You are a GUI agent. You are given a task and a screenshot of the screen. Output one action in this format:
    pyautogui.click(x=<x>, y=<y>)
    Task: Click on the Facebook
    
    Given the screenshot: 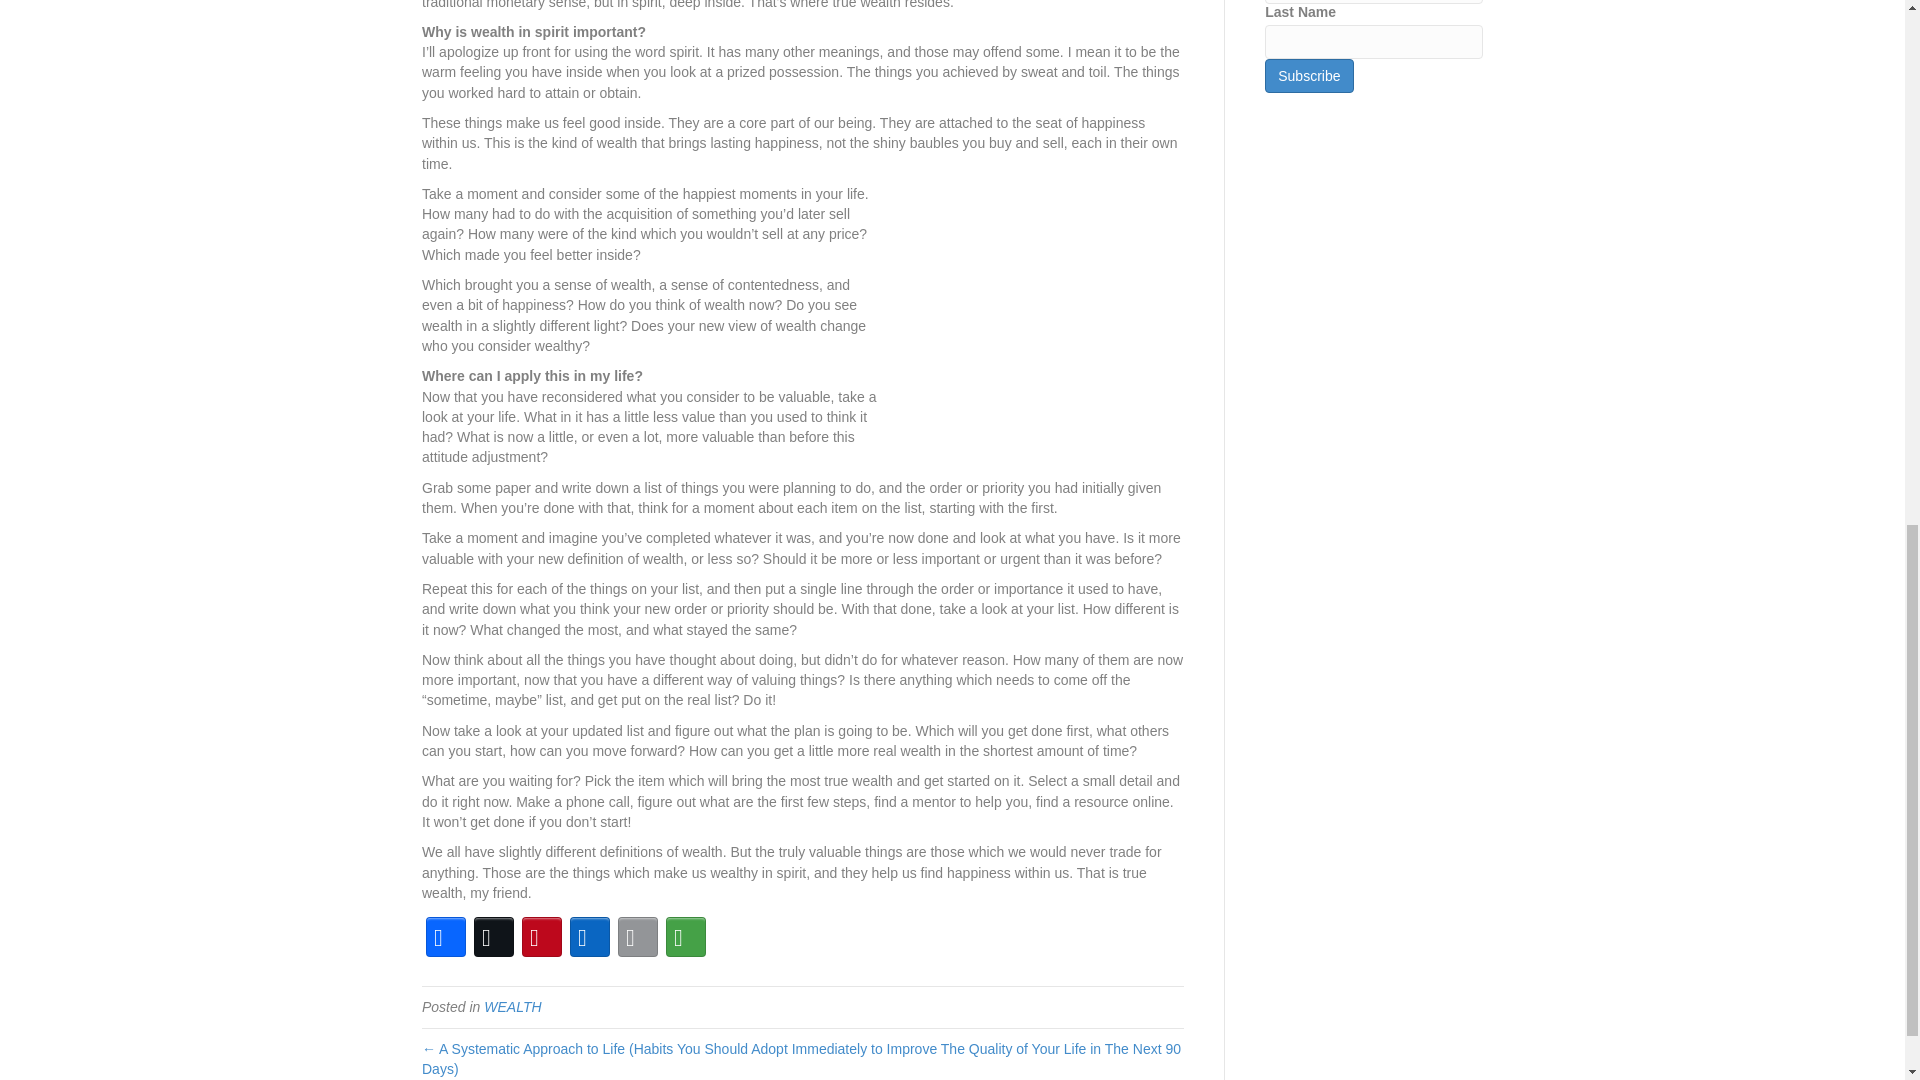 What is the action you would take?
    pyautogui.click(x=446, y=936)
    